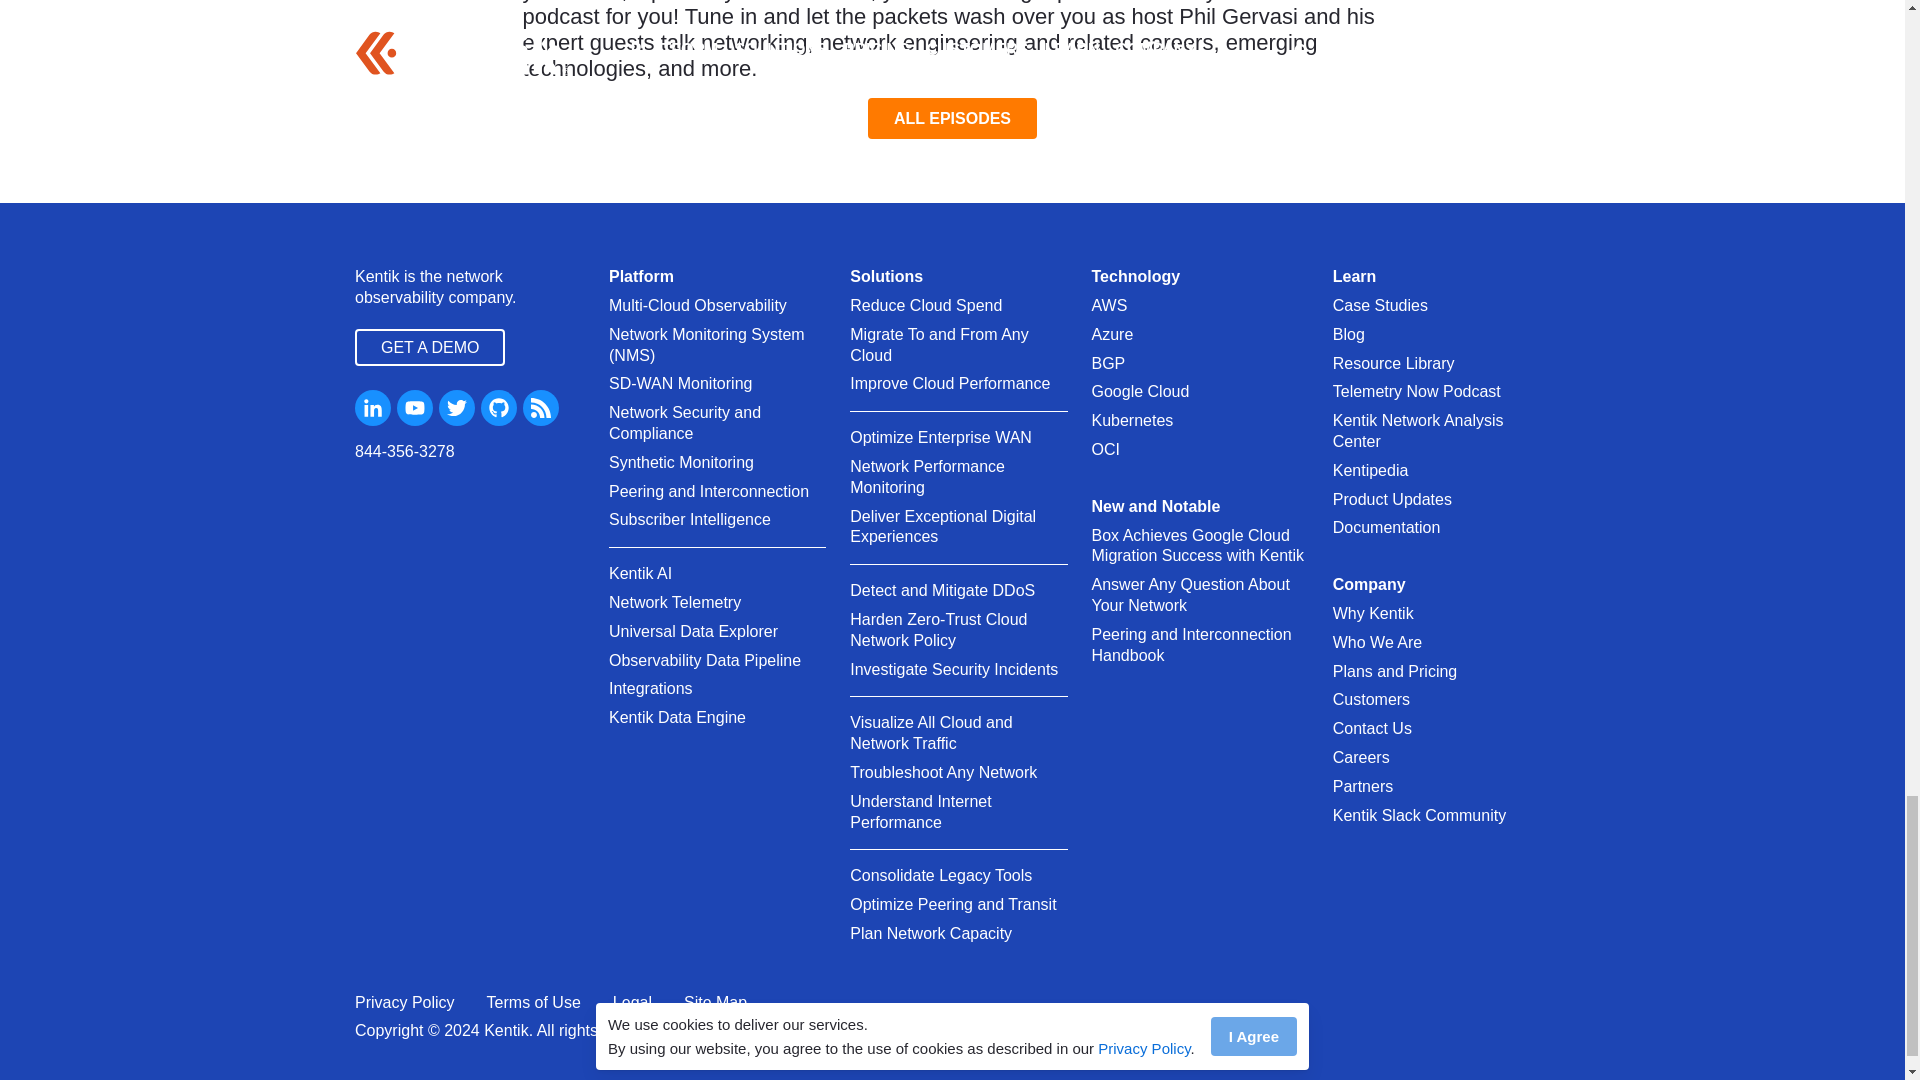 The width and height of the screenshot is (1920, 1080). What do you see at coordinates (704, 661) in the screenshot?
I see `Observability Data Pipeline` at bounding box center [704, 661].